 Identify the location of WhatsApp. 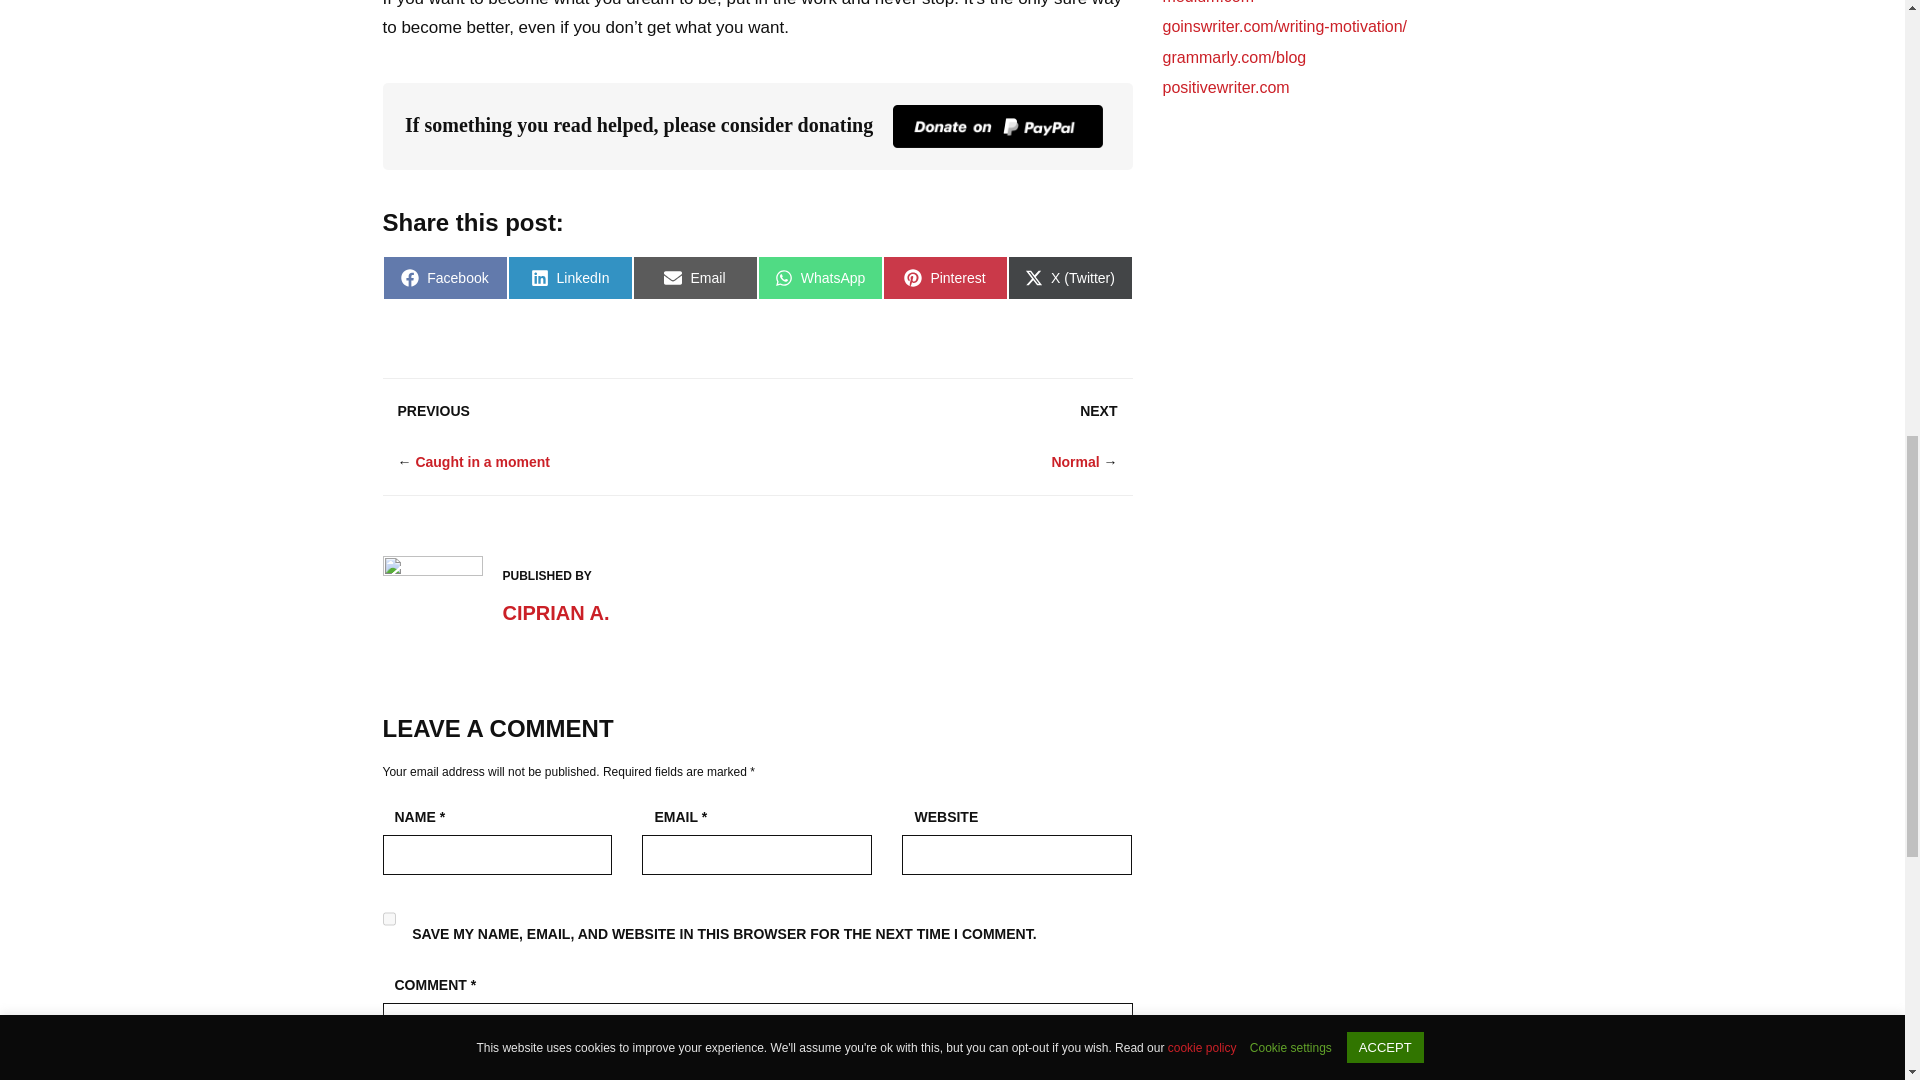
(820, 278).